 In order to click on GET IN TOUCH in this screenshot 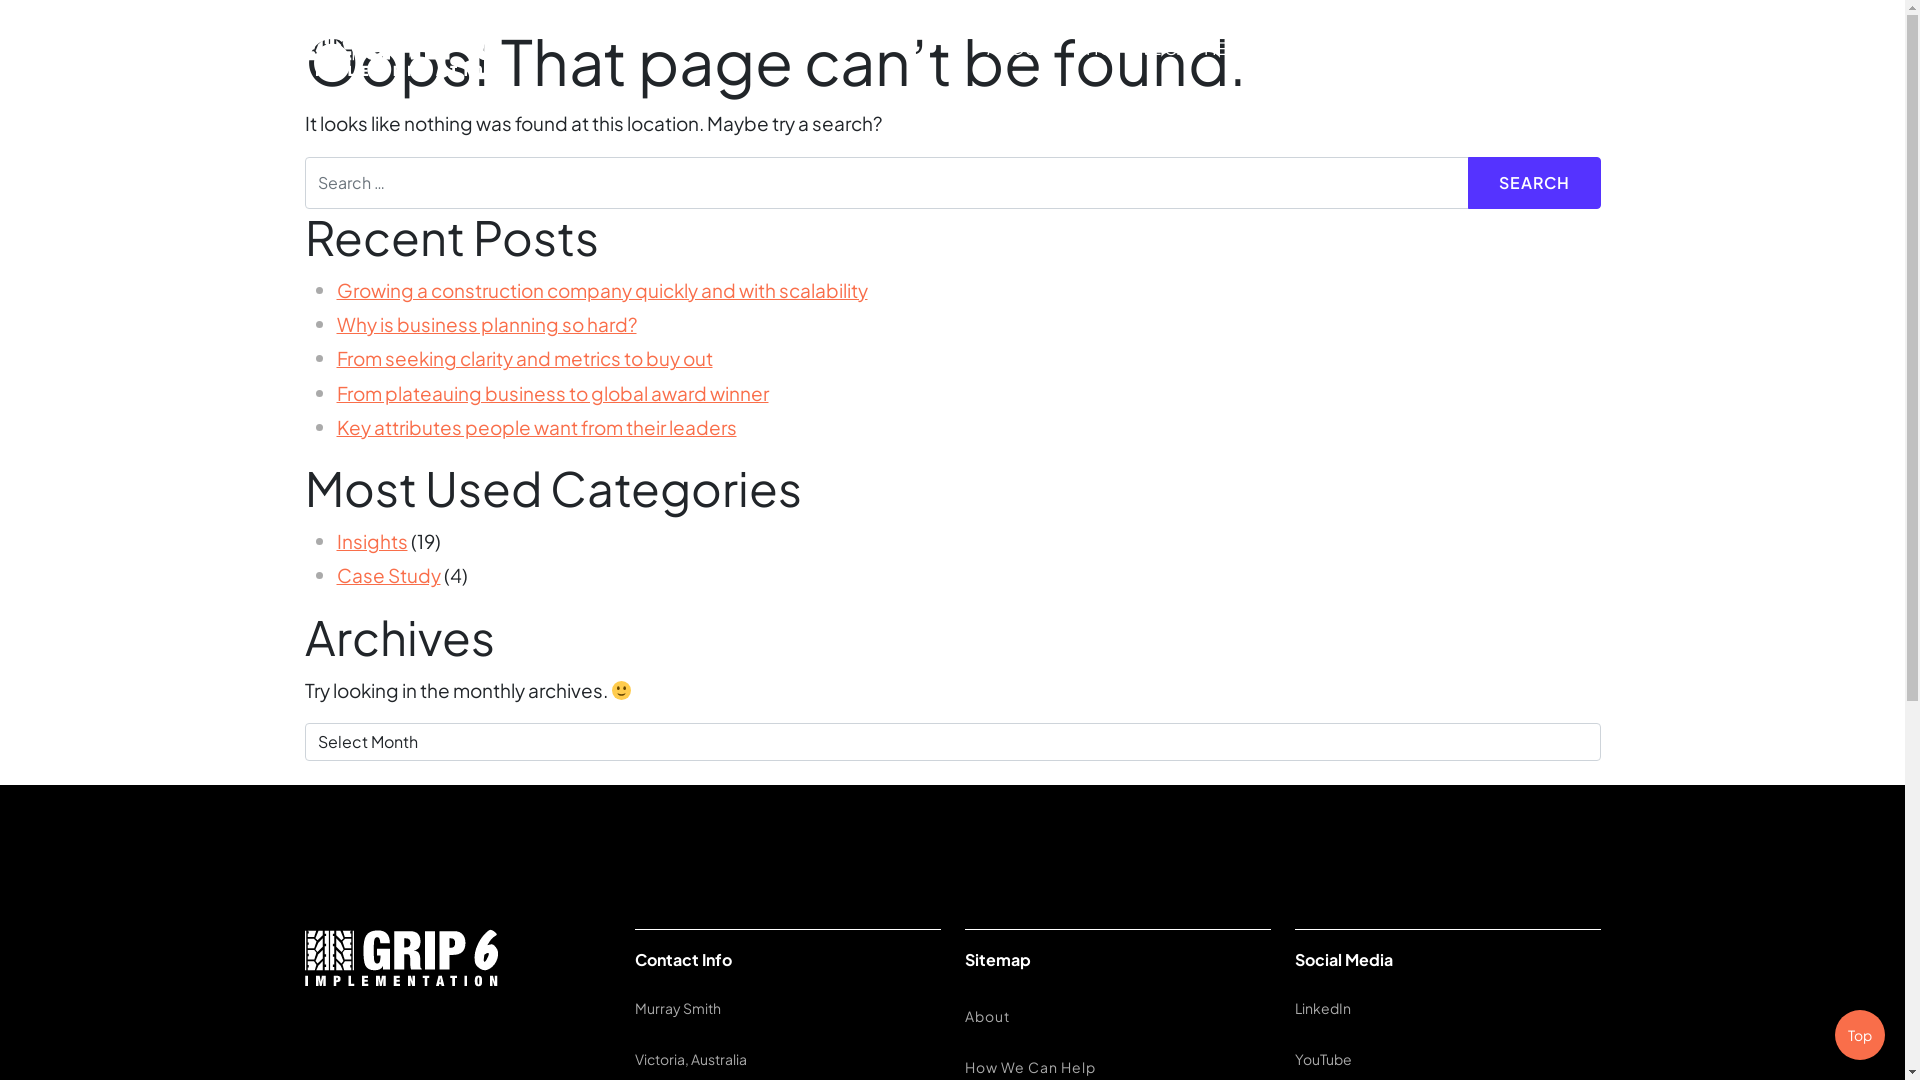, I will do `click(1512, 48)`.